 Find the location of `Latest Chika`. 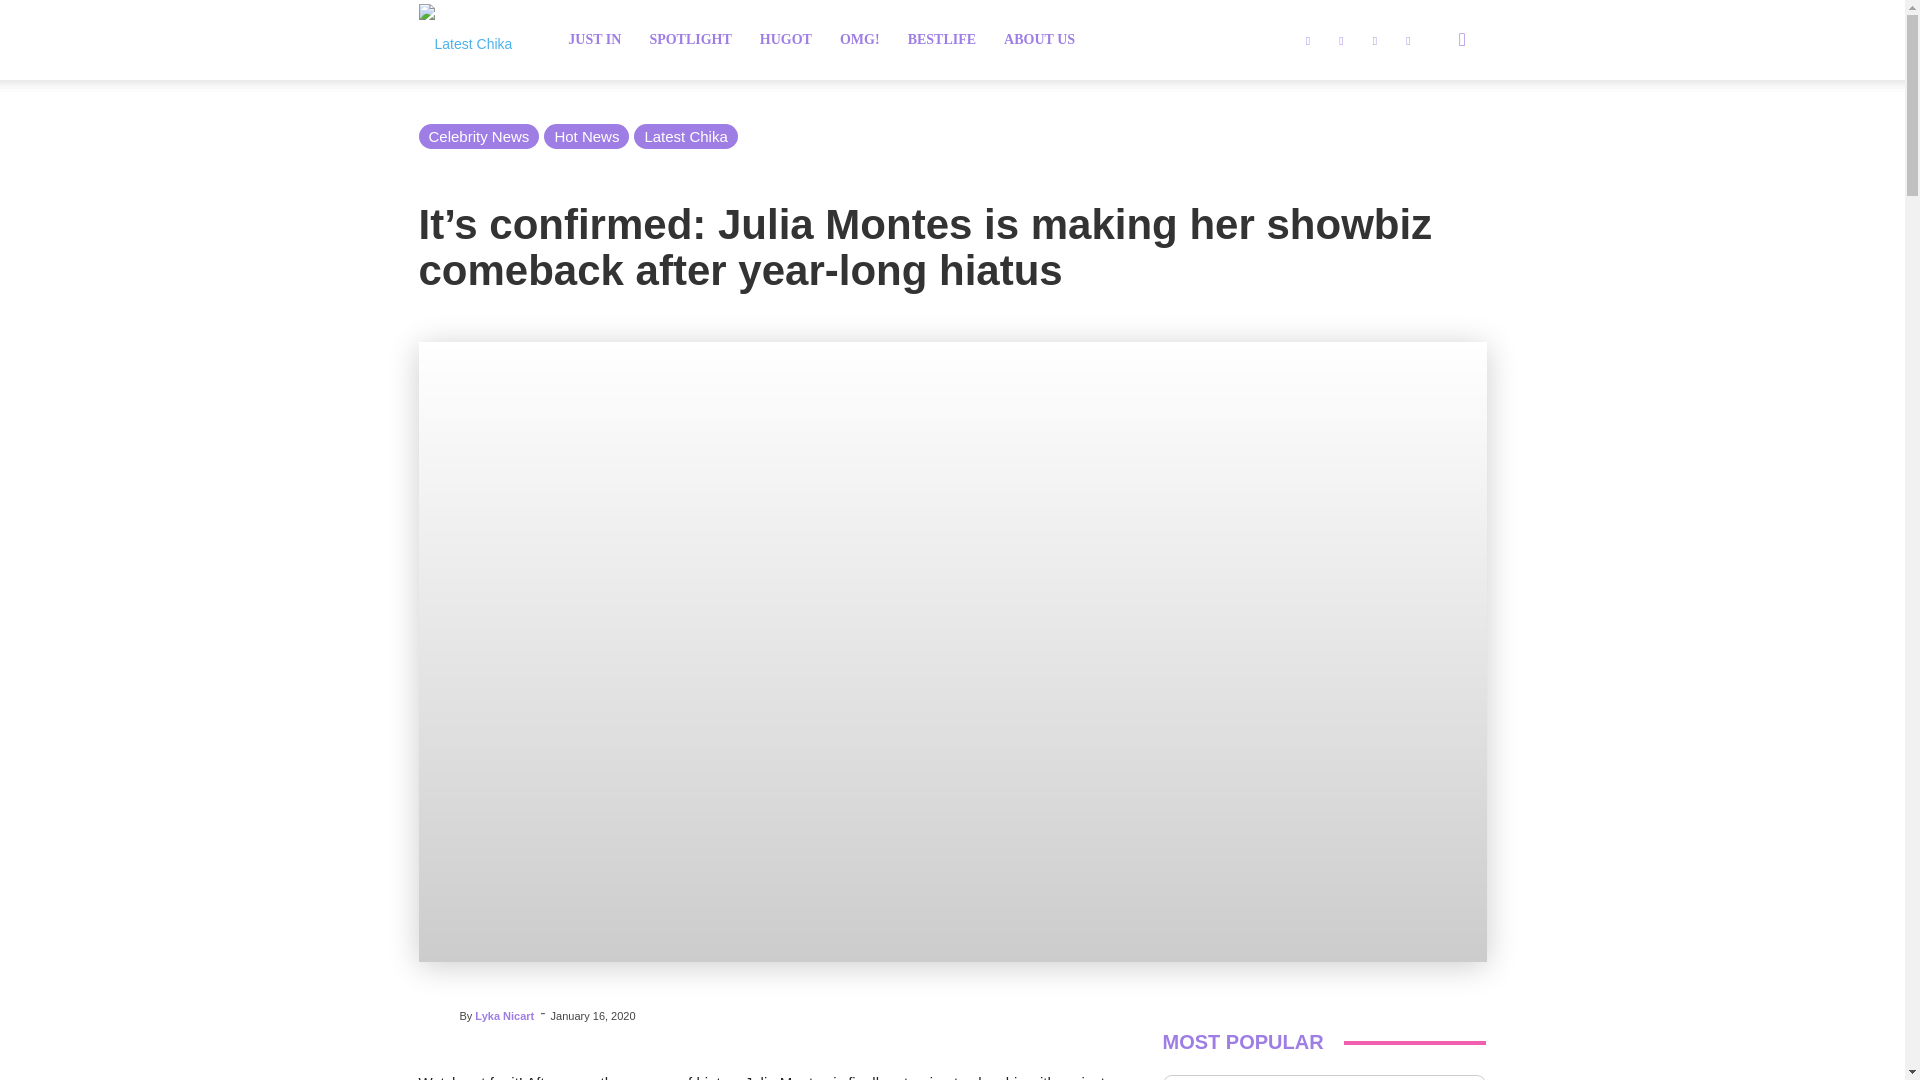

Latest Chika is located at coordinates (465, 40).